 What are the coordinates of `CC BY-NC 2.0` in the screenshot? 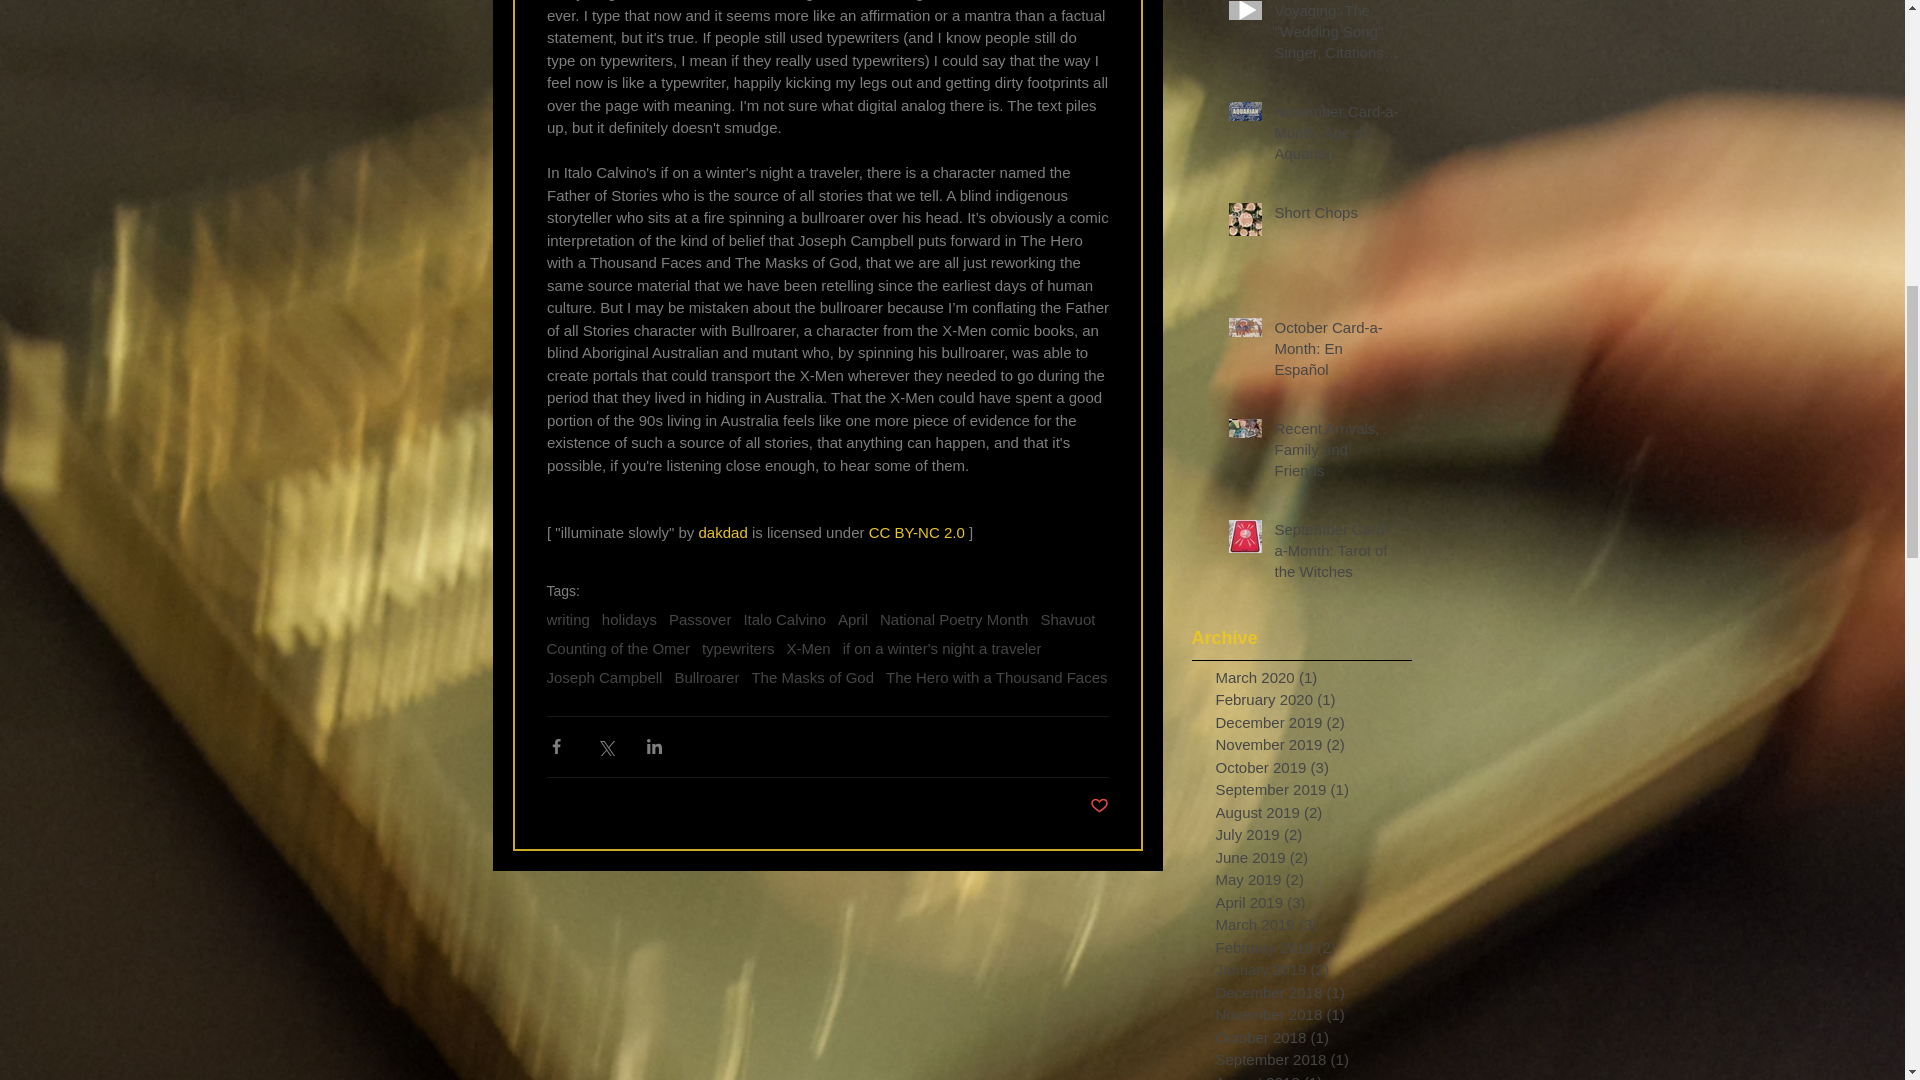 It's located at (915, 532).